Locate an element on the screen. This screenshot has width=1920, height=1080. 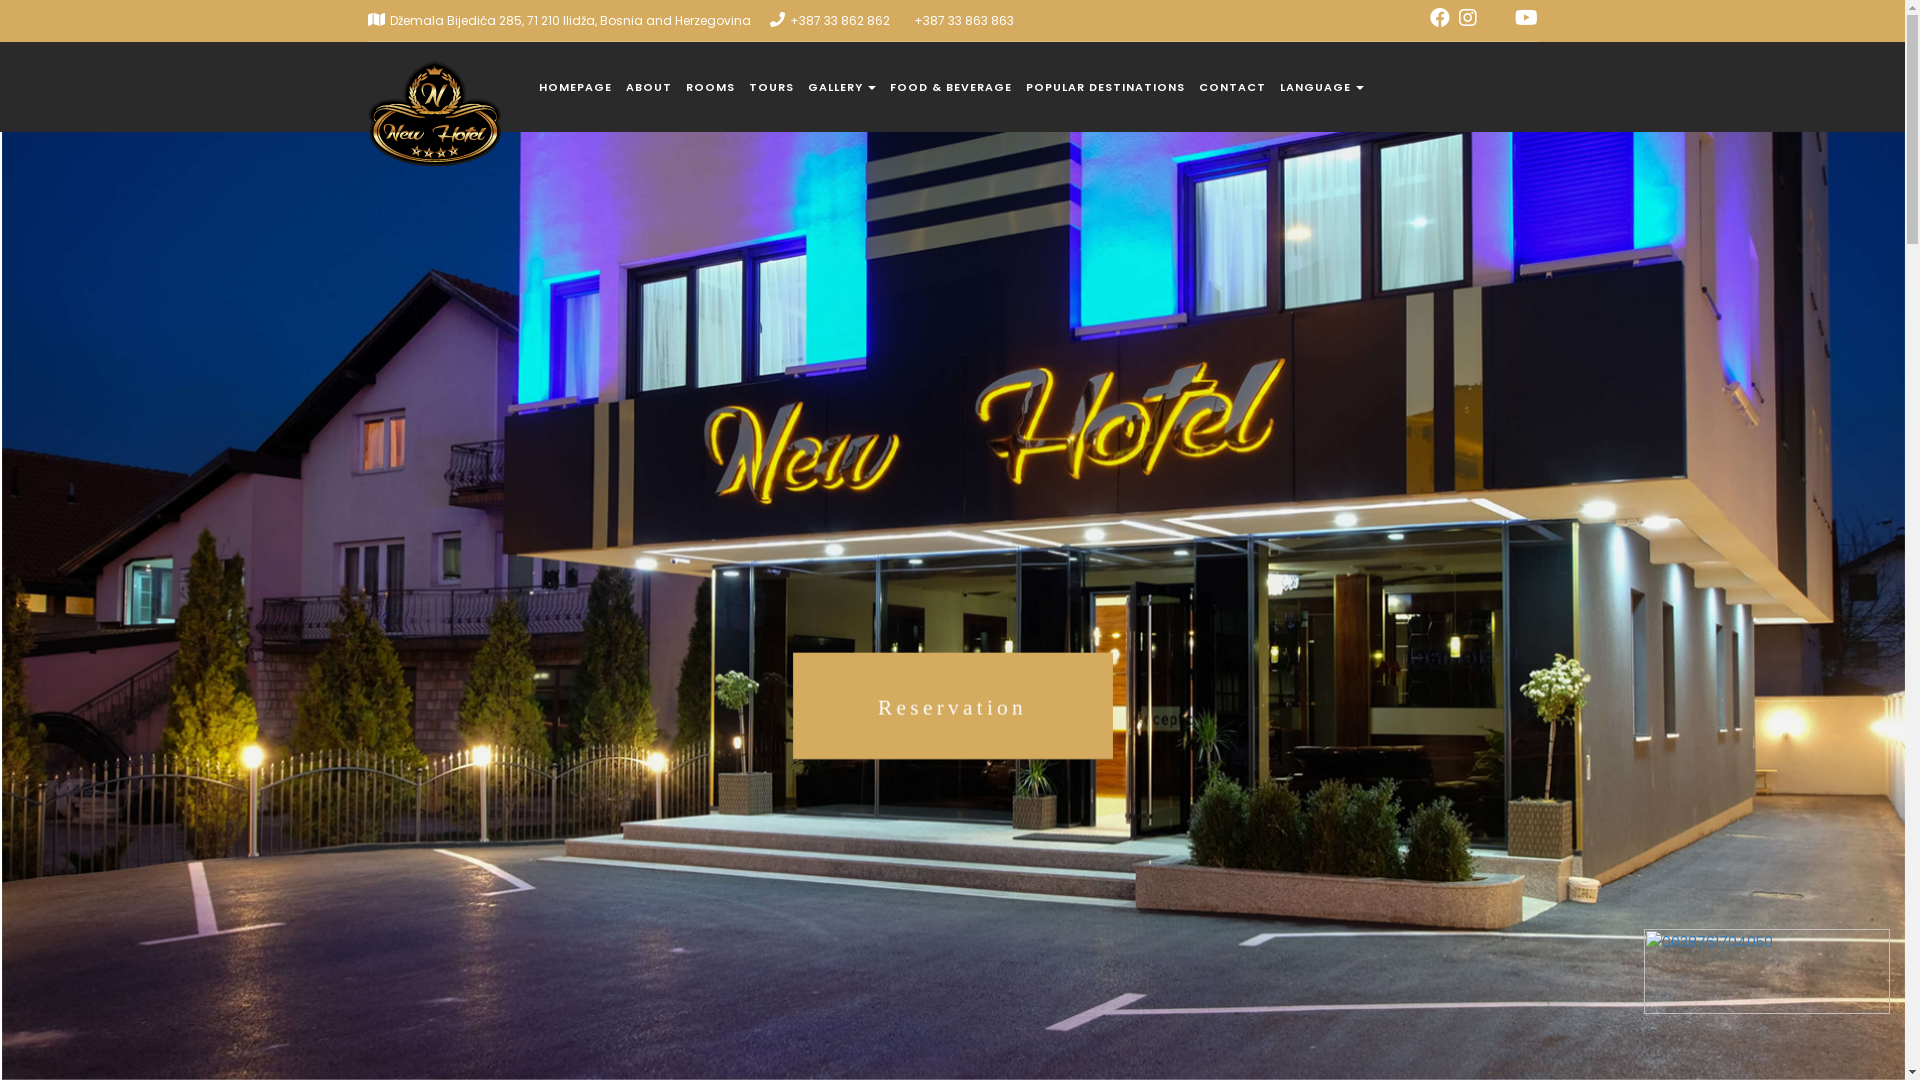
Reservation is located at coordinates (952, 766).